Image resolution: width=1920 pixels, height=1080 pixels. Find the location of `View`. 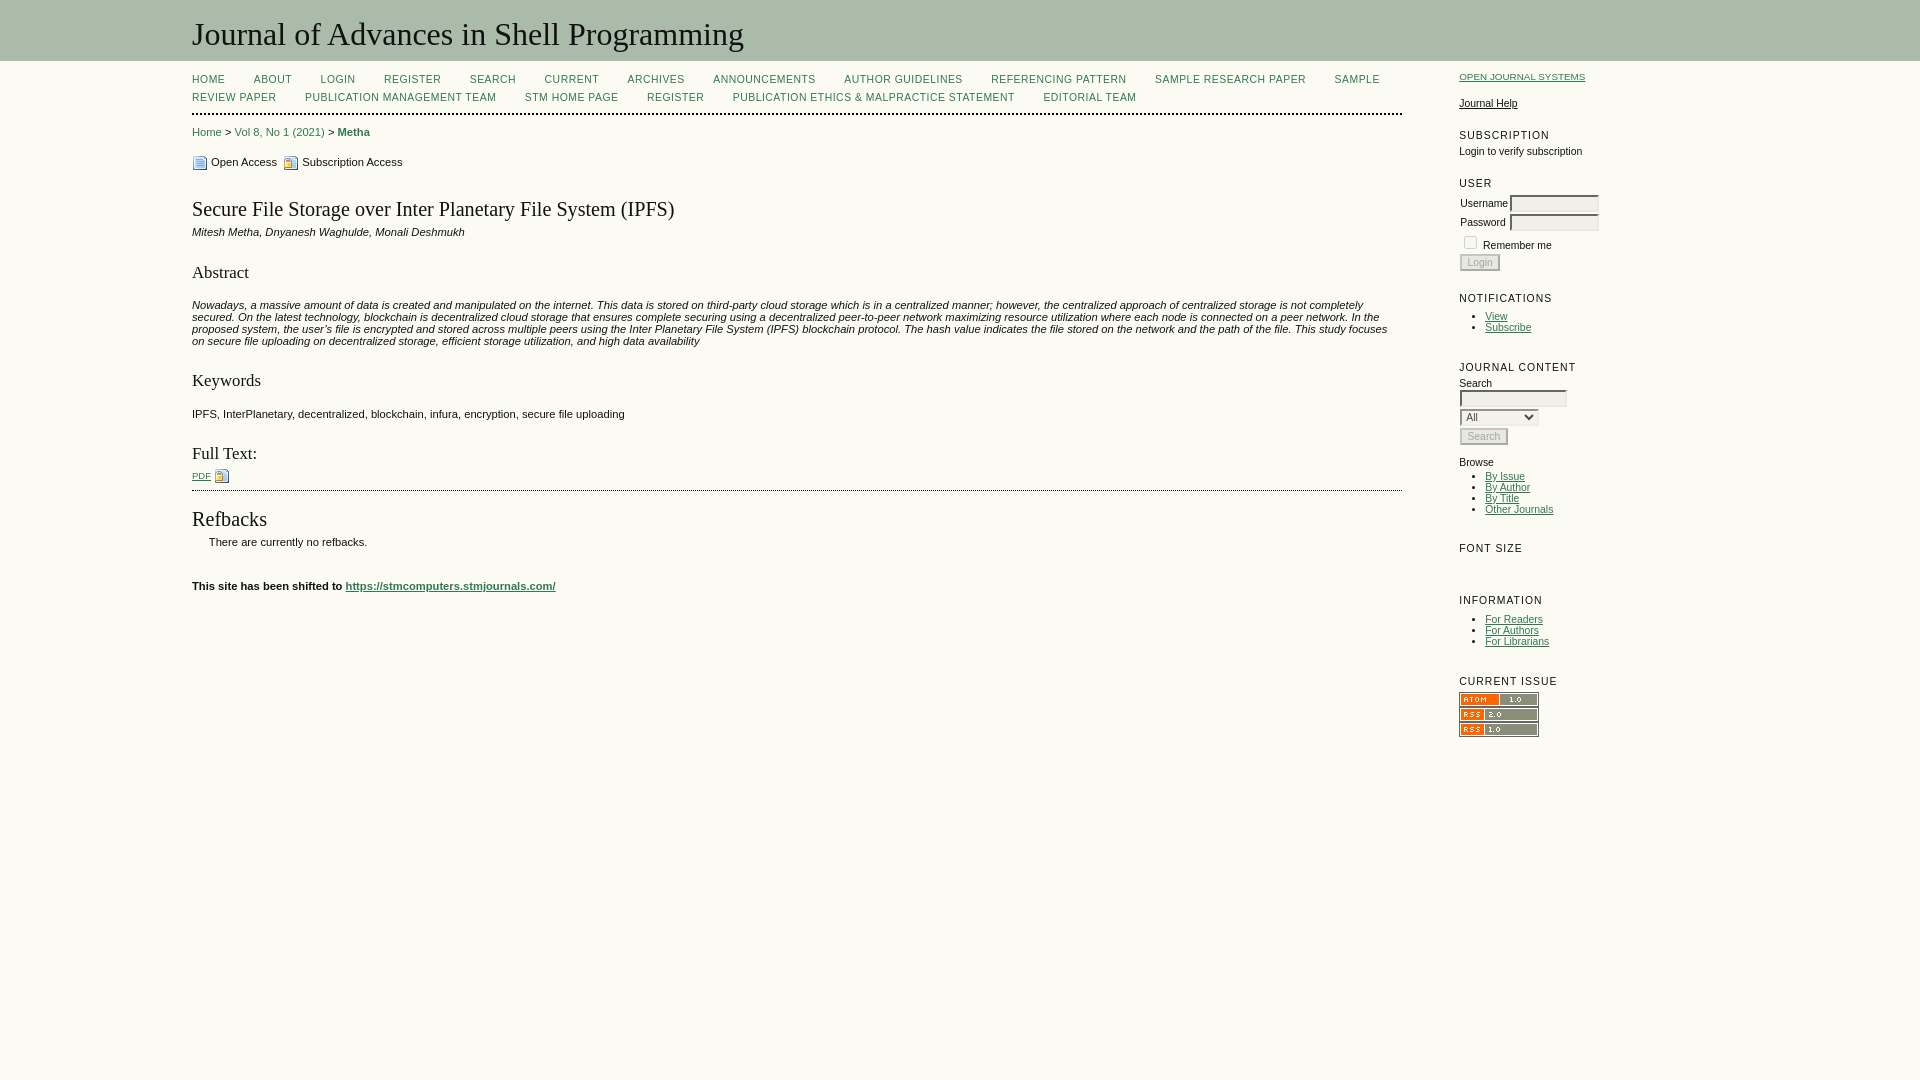

View is located at coordinates (1496, 316).